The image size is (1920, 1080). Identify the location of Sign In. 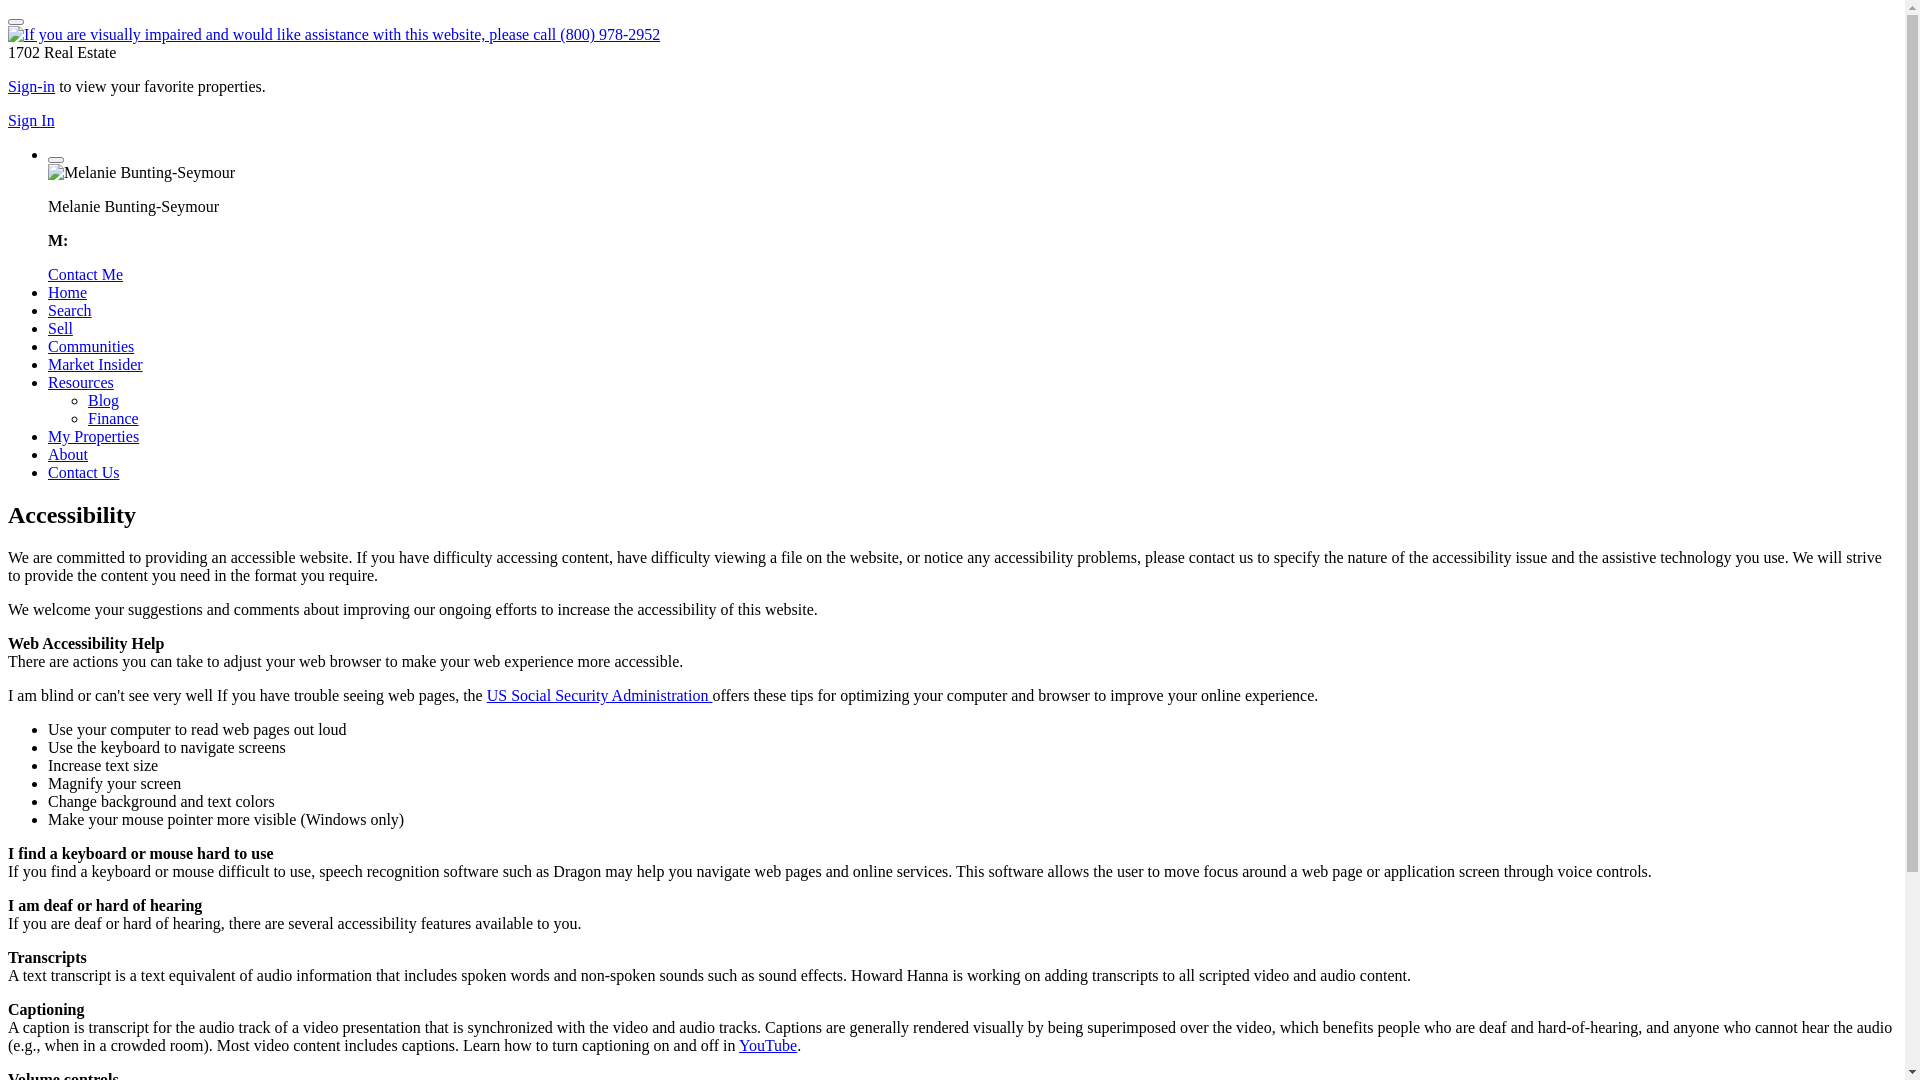
(32, 120).